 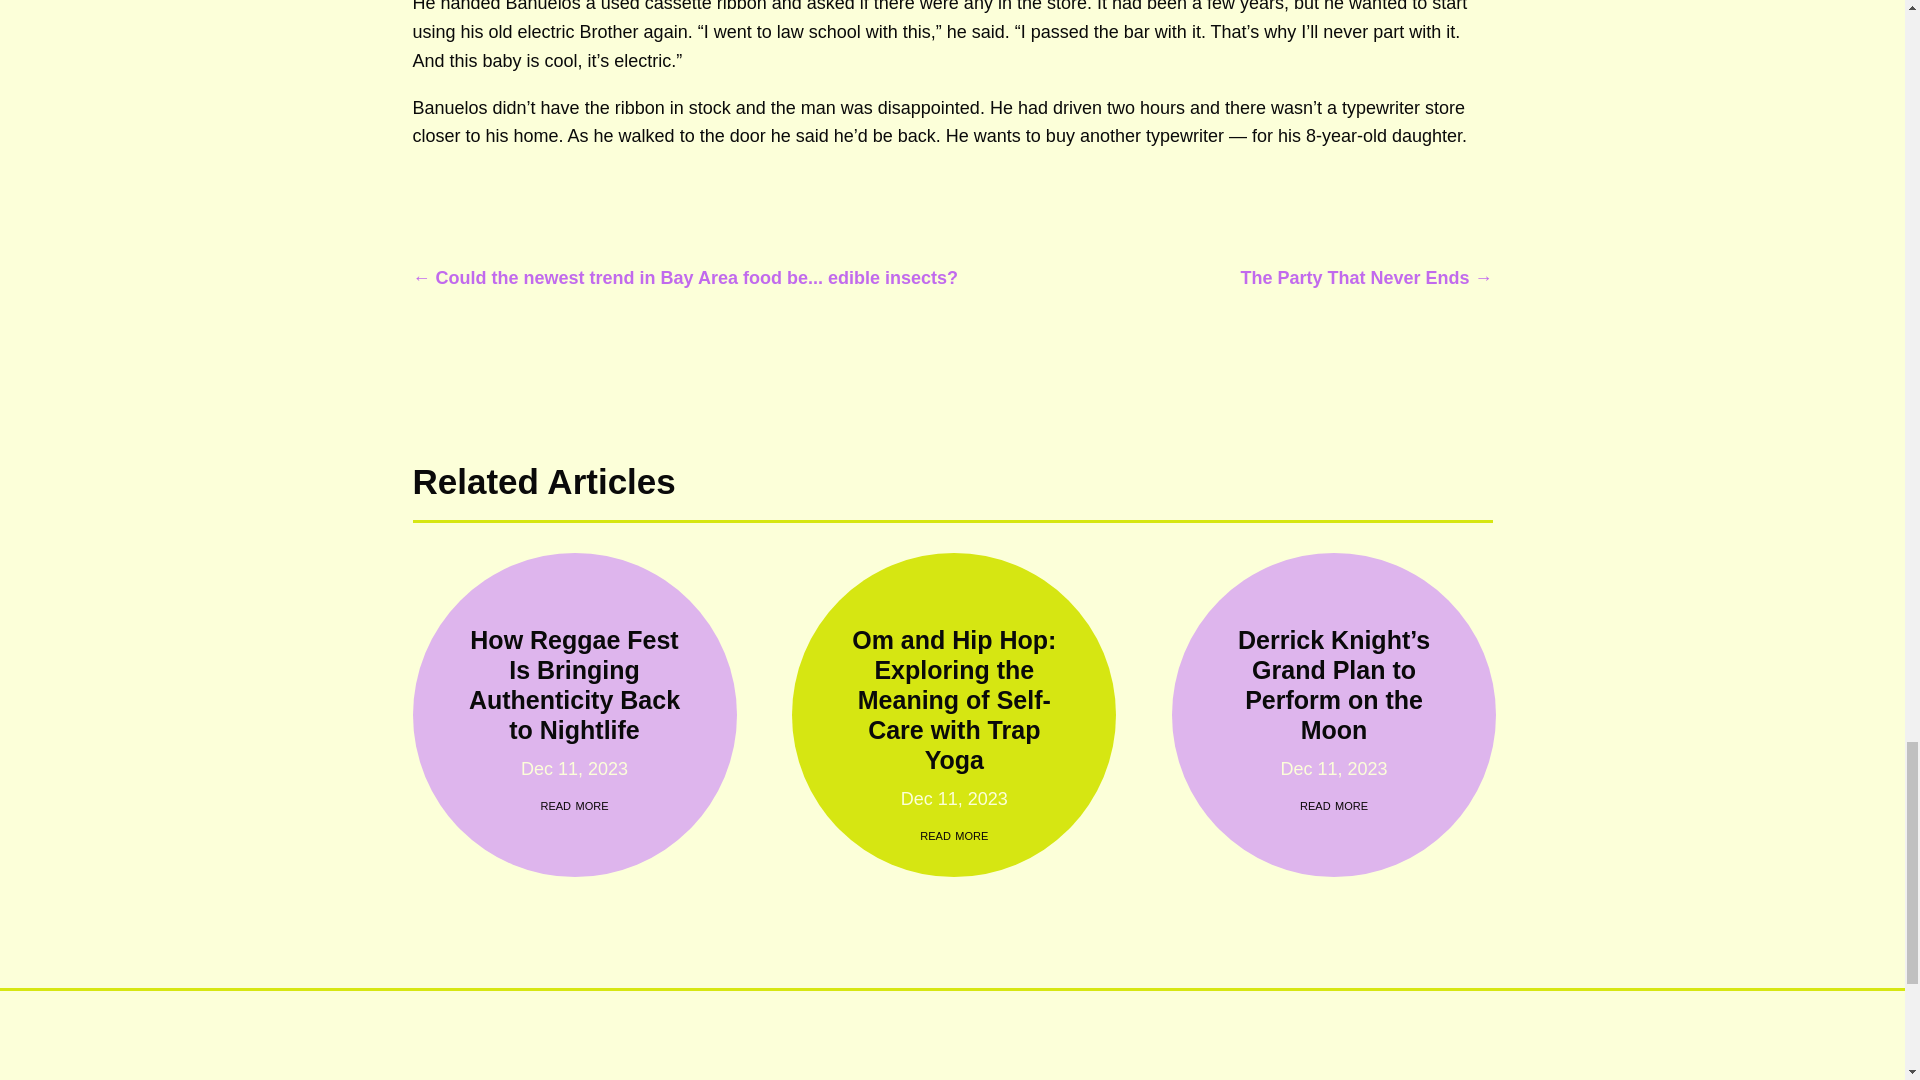 I want to click on read more, so click(x=1333, y=804).